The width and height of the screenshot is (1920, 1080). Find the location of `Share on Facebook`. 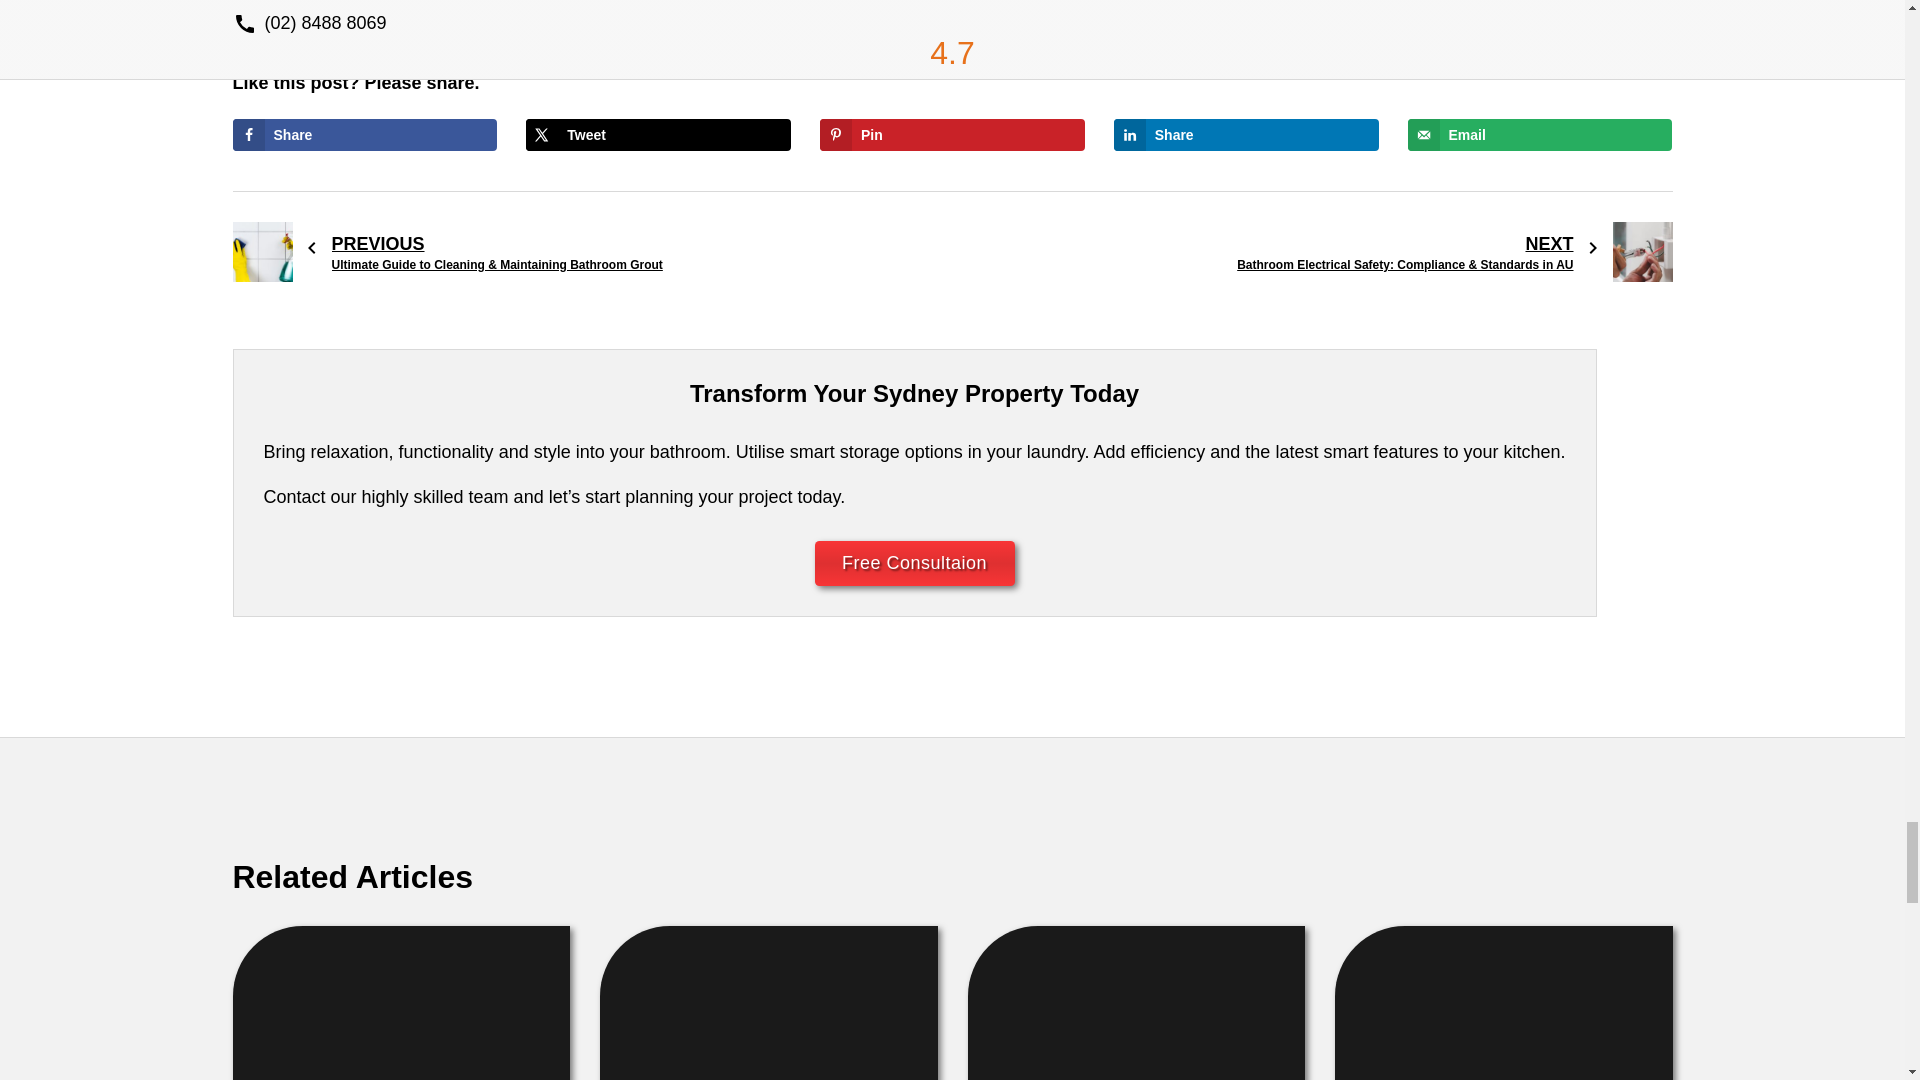

Share on Facebook is located at coordinates (364, 134).